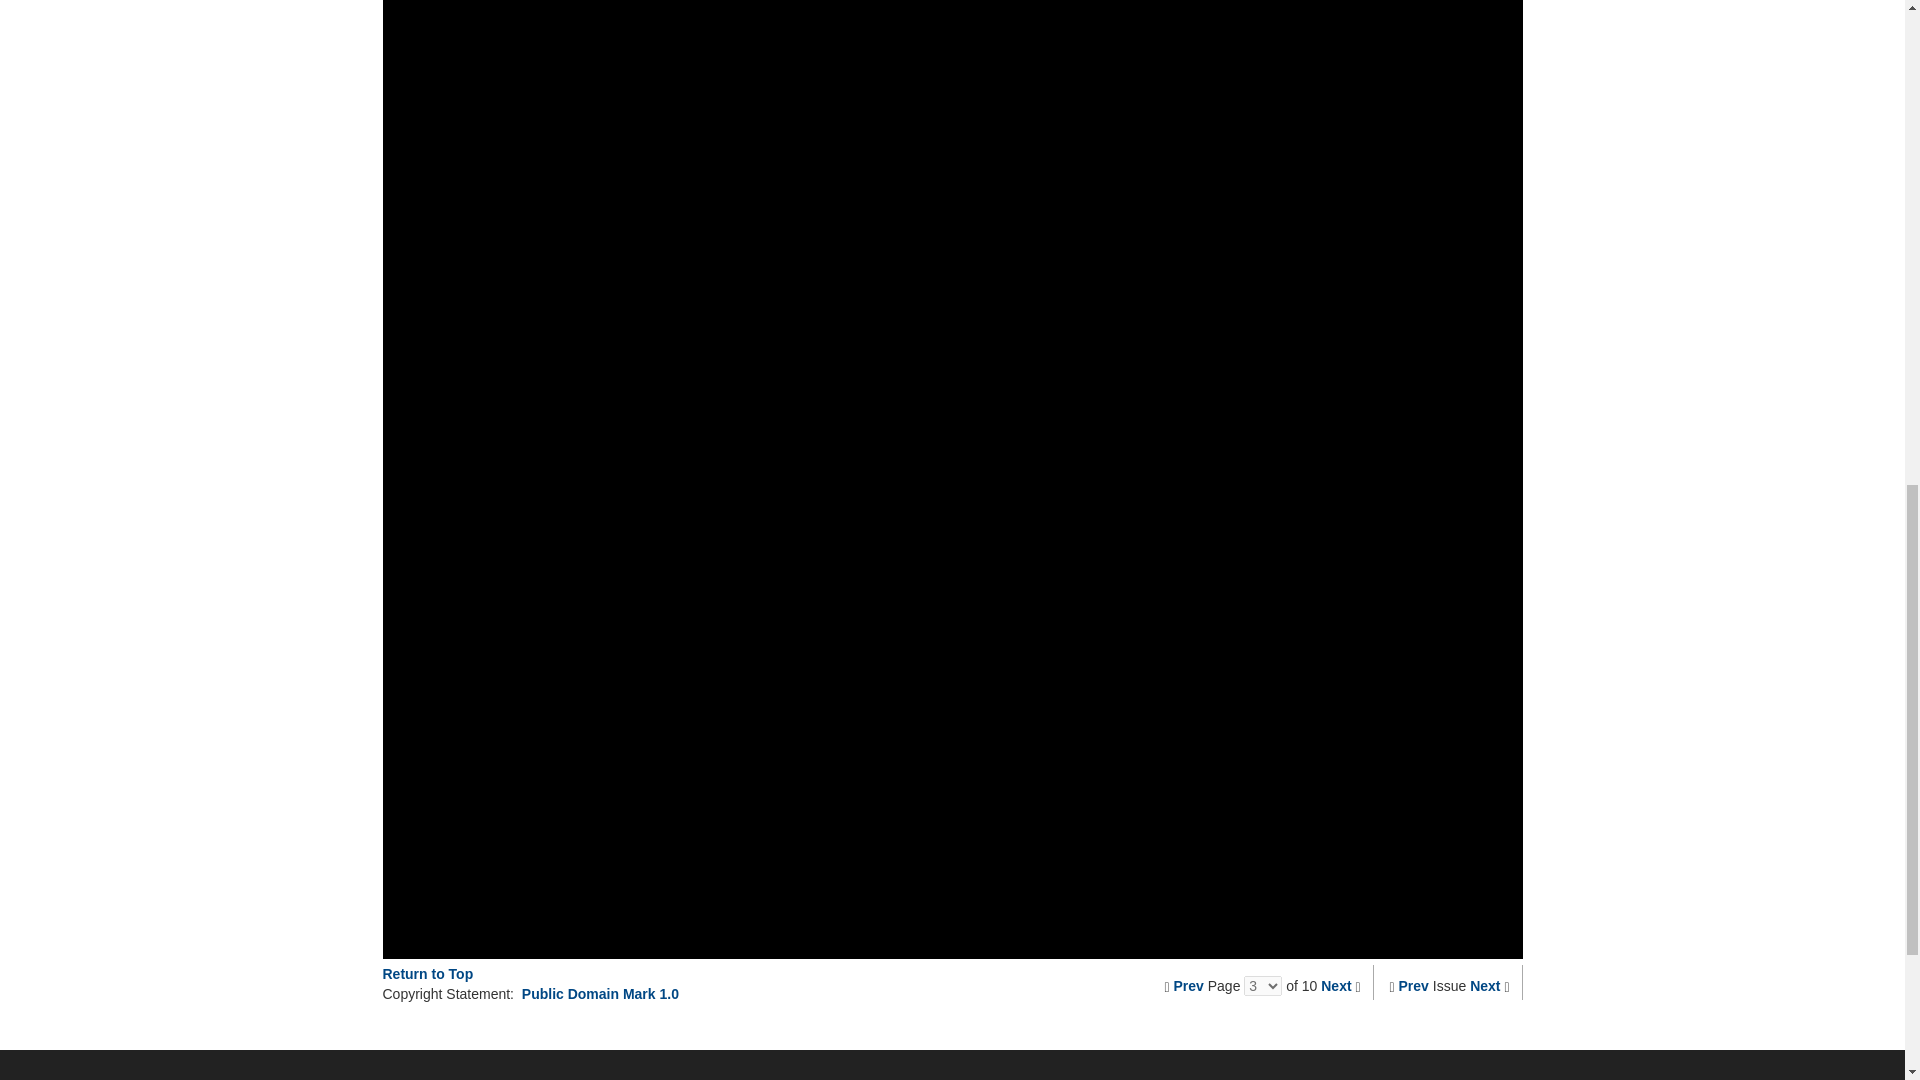  Describe the element at coordinates (1336, 986) in the screenshot. I see `Next` at that location.